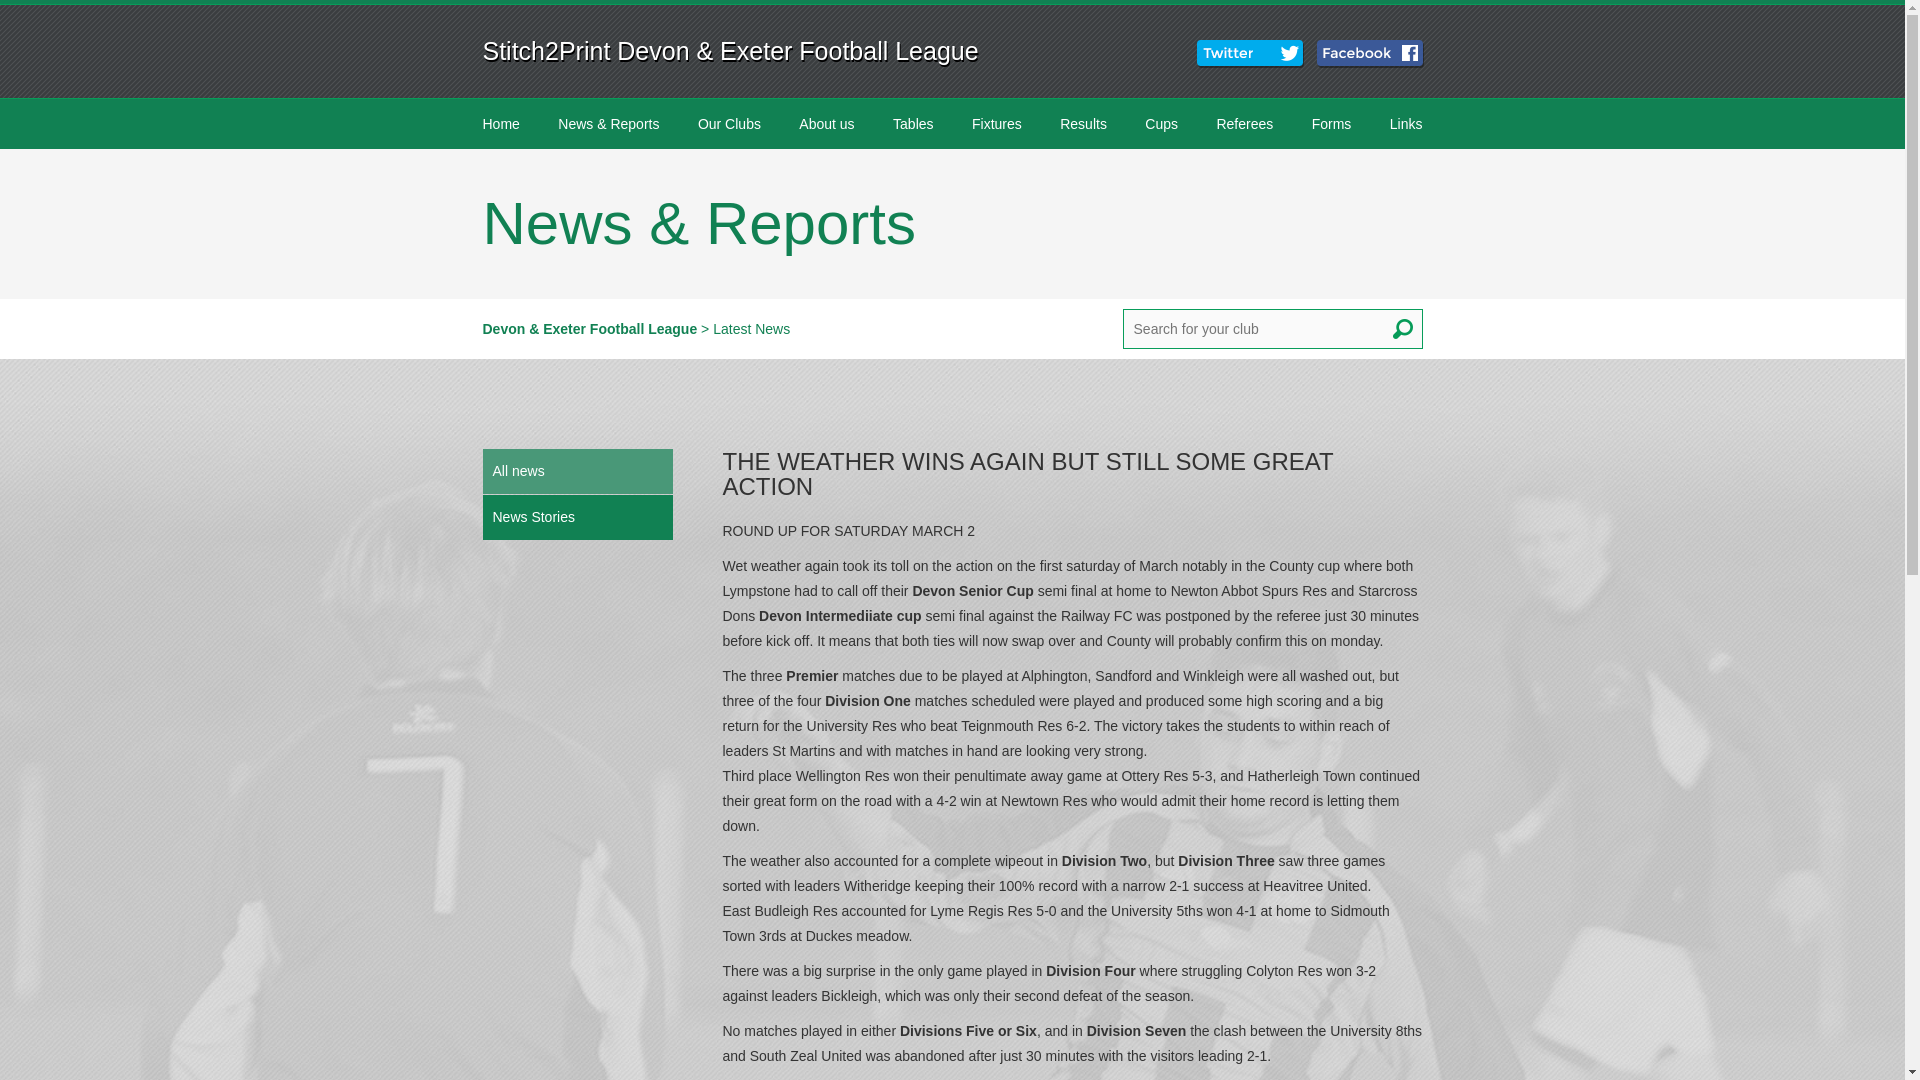 This screenshot has width=1920, height=1080. I want to click on Search, so click(1402, 328).